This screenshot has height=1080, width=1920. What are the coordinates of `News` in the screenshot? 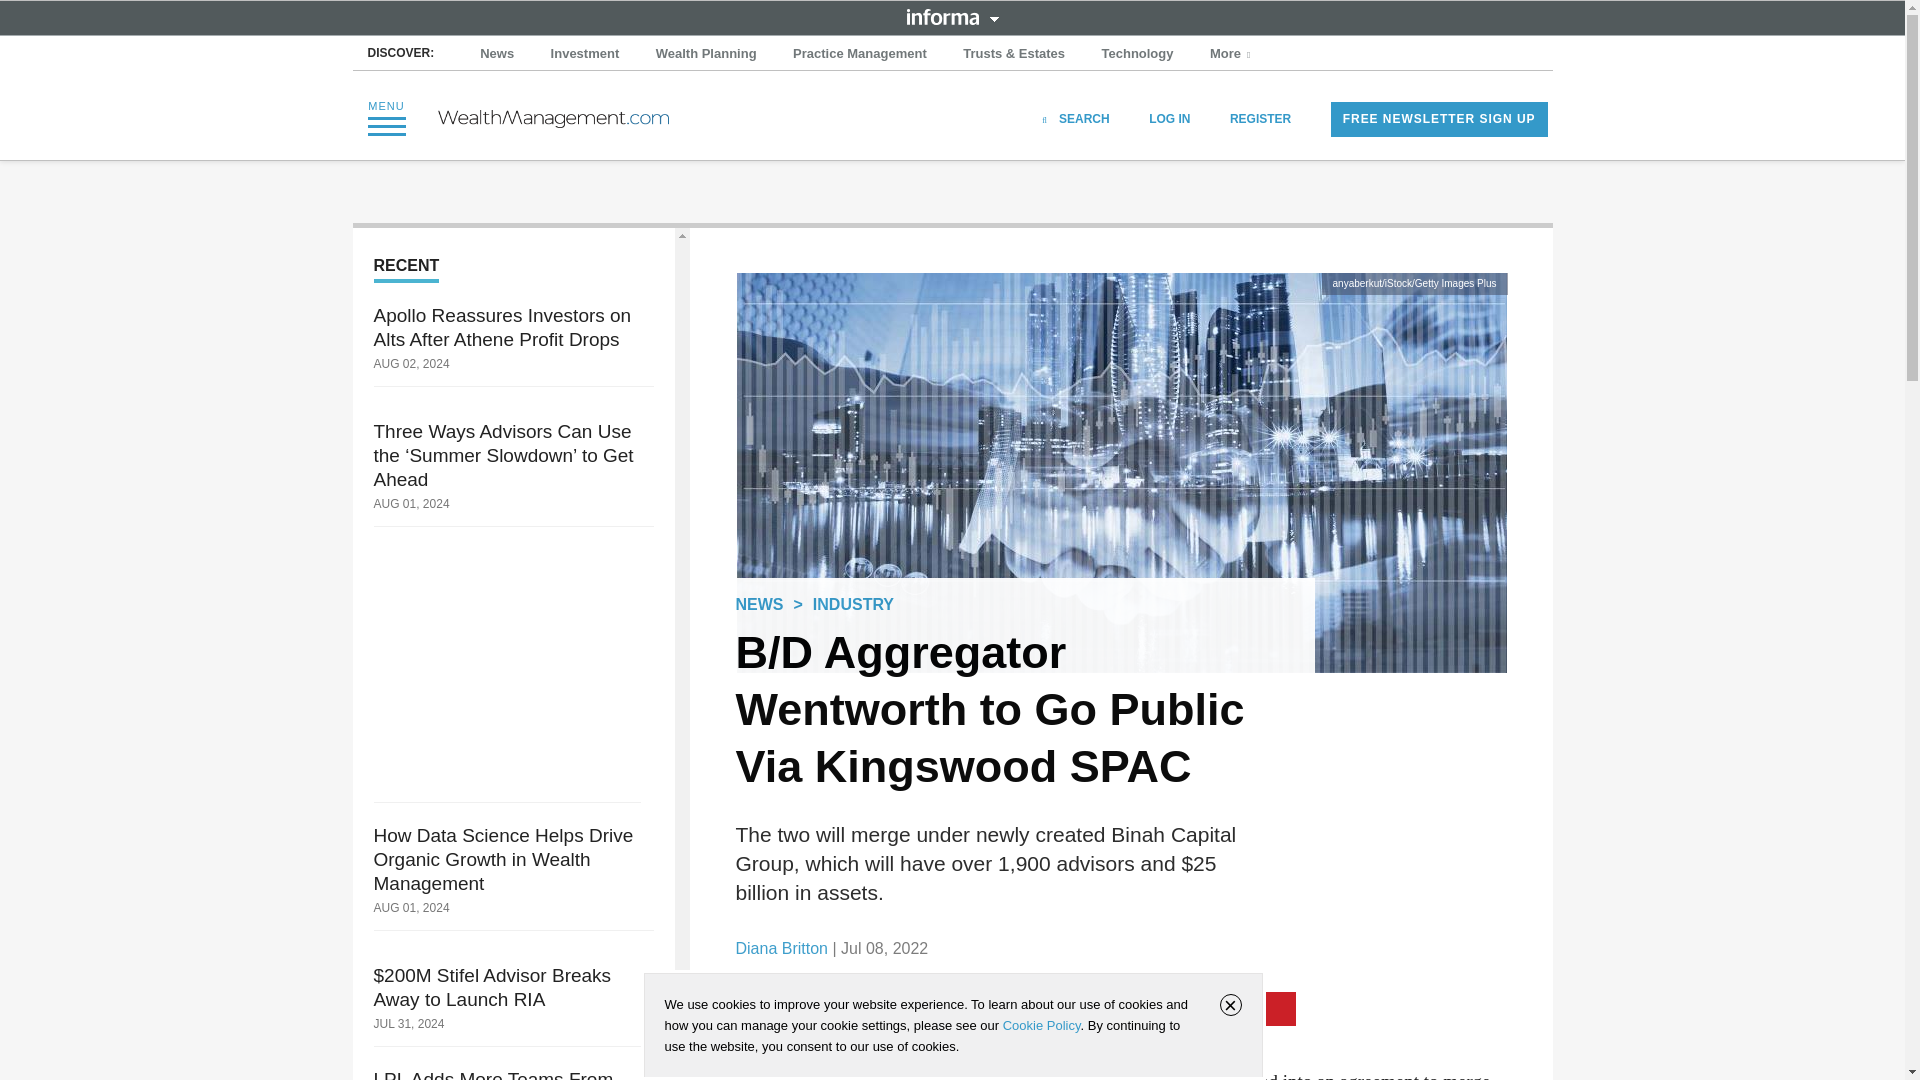 It's located at (497, 54).